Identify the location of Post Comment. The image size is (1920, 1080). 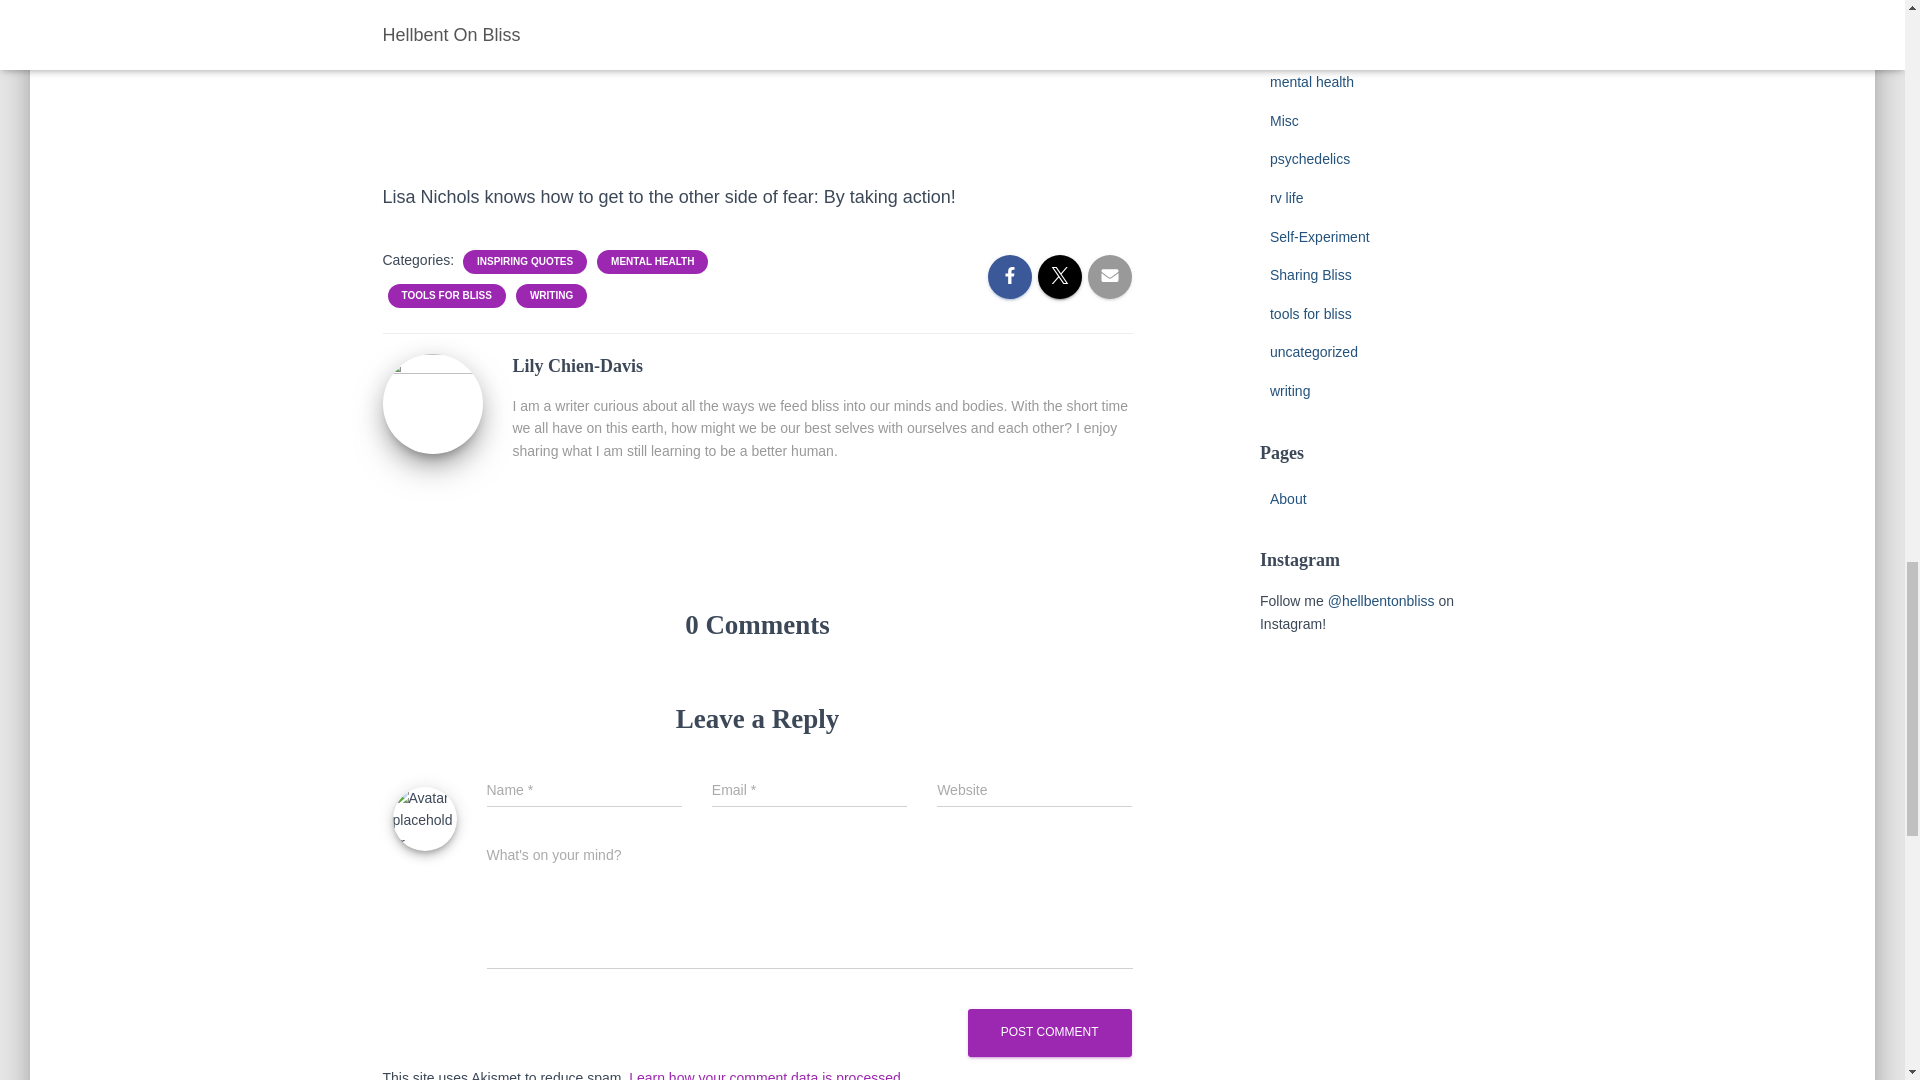
(1050, 1032).